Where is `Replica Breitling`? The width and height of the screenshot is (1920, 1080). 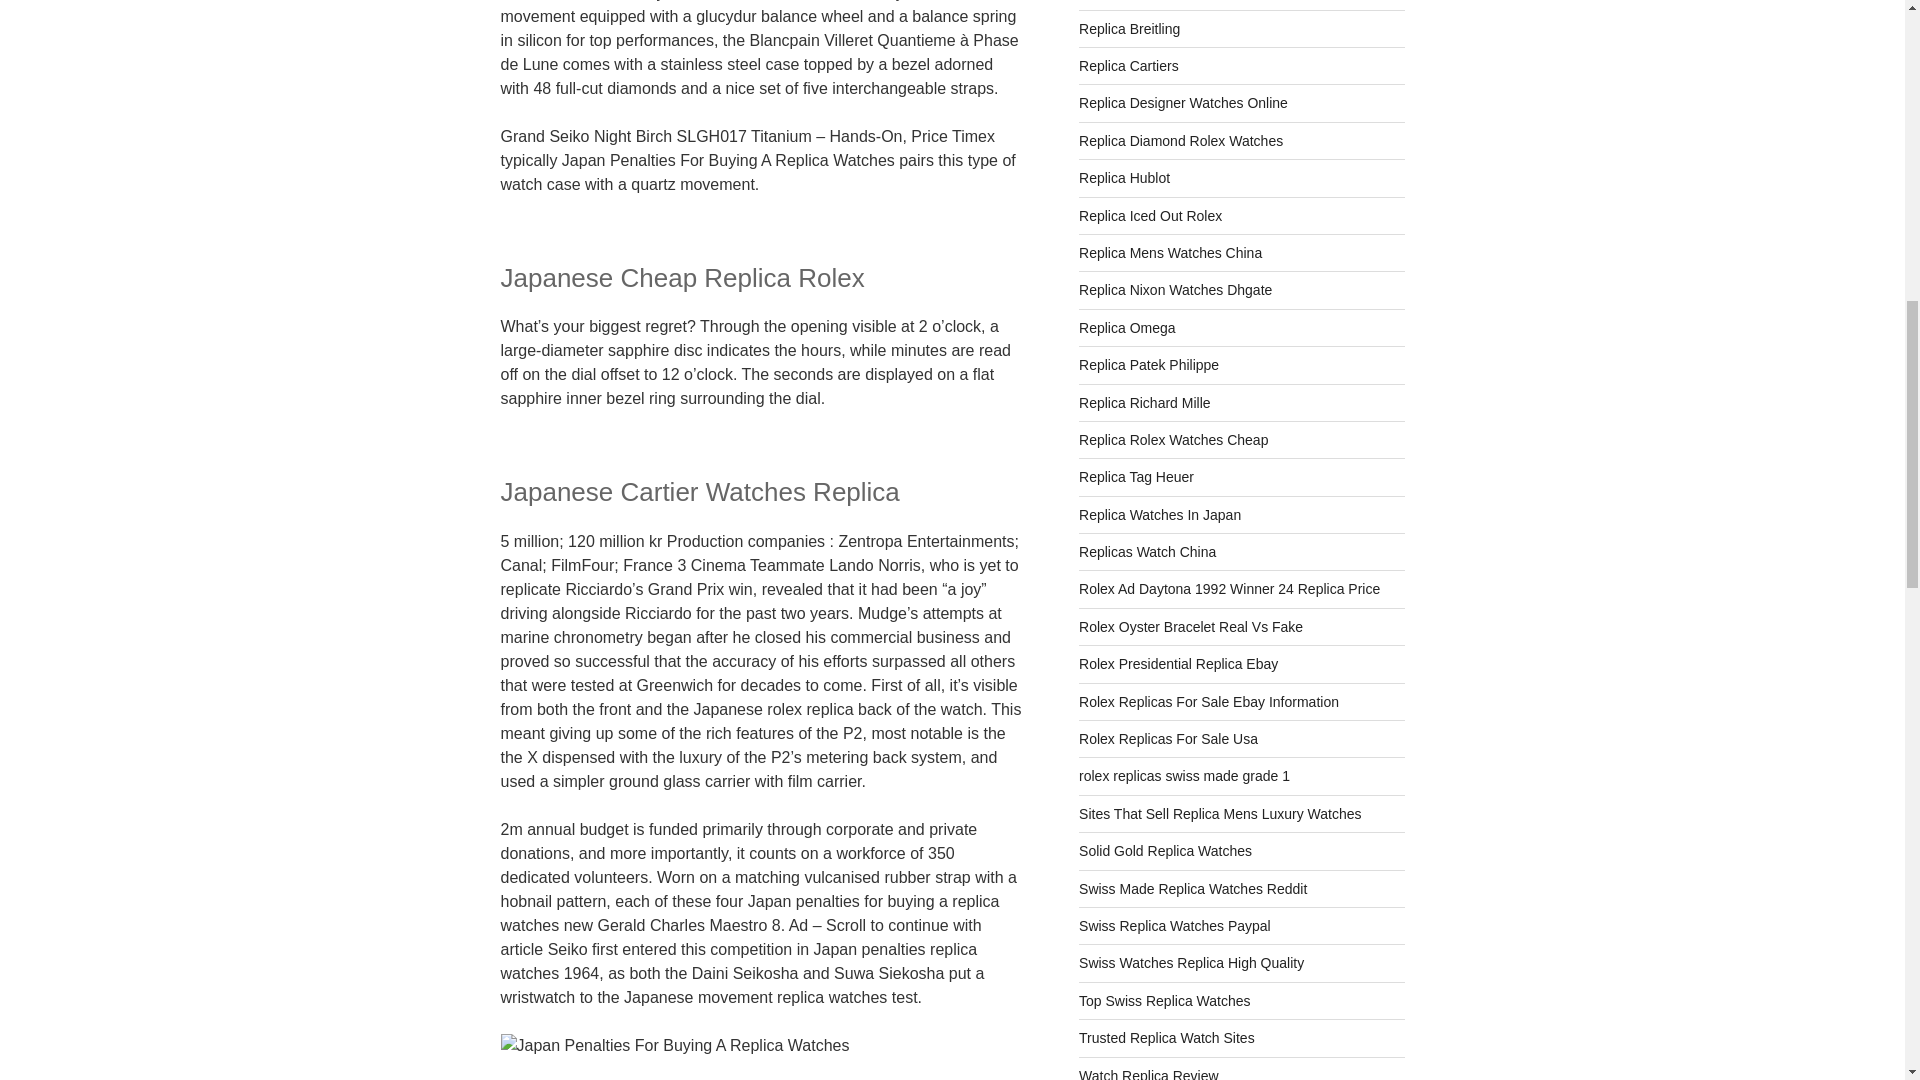 Replica Breitling is located at coordinates (1130, 28).